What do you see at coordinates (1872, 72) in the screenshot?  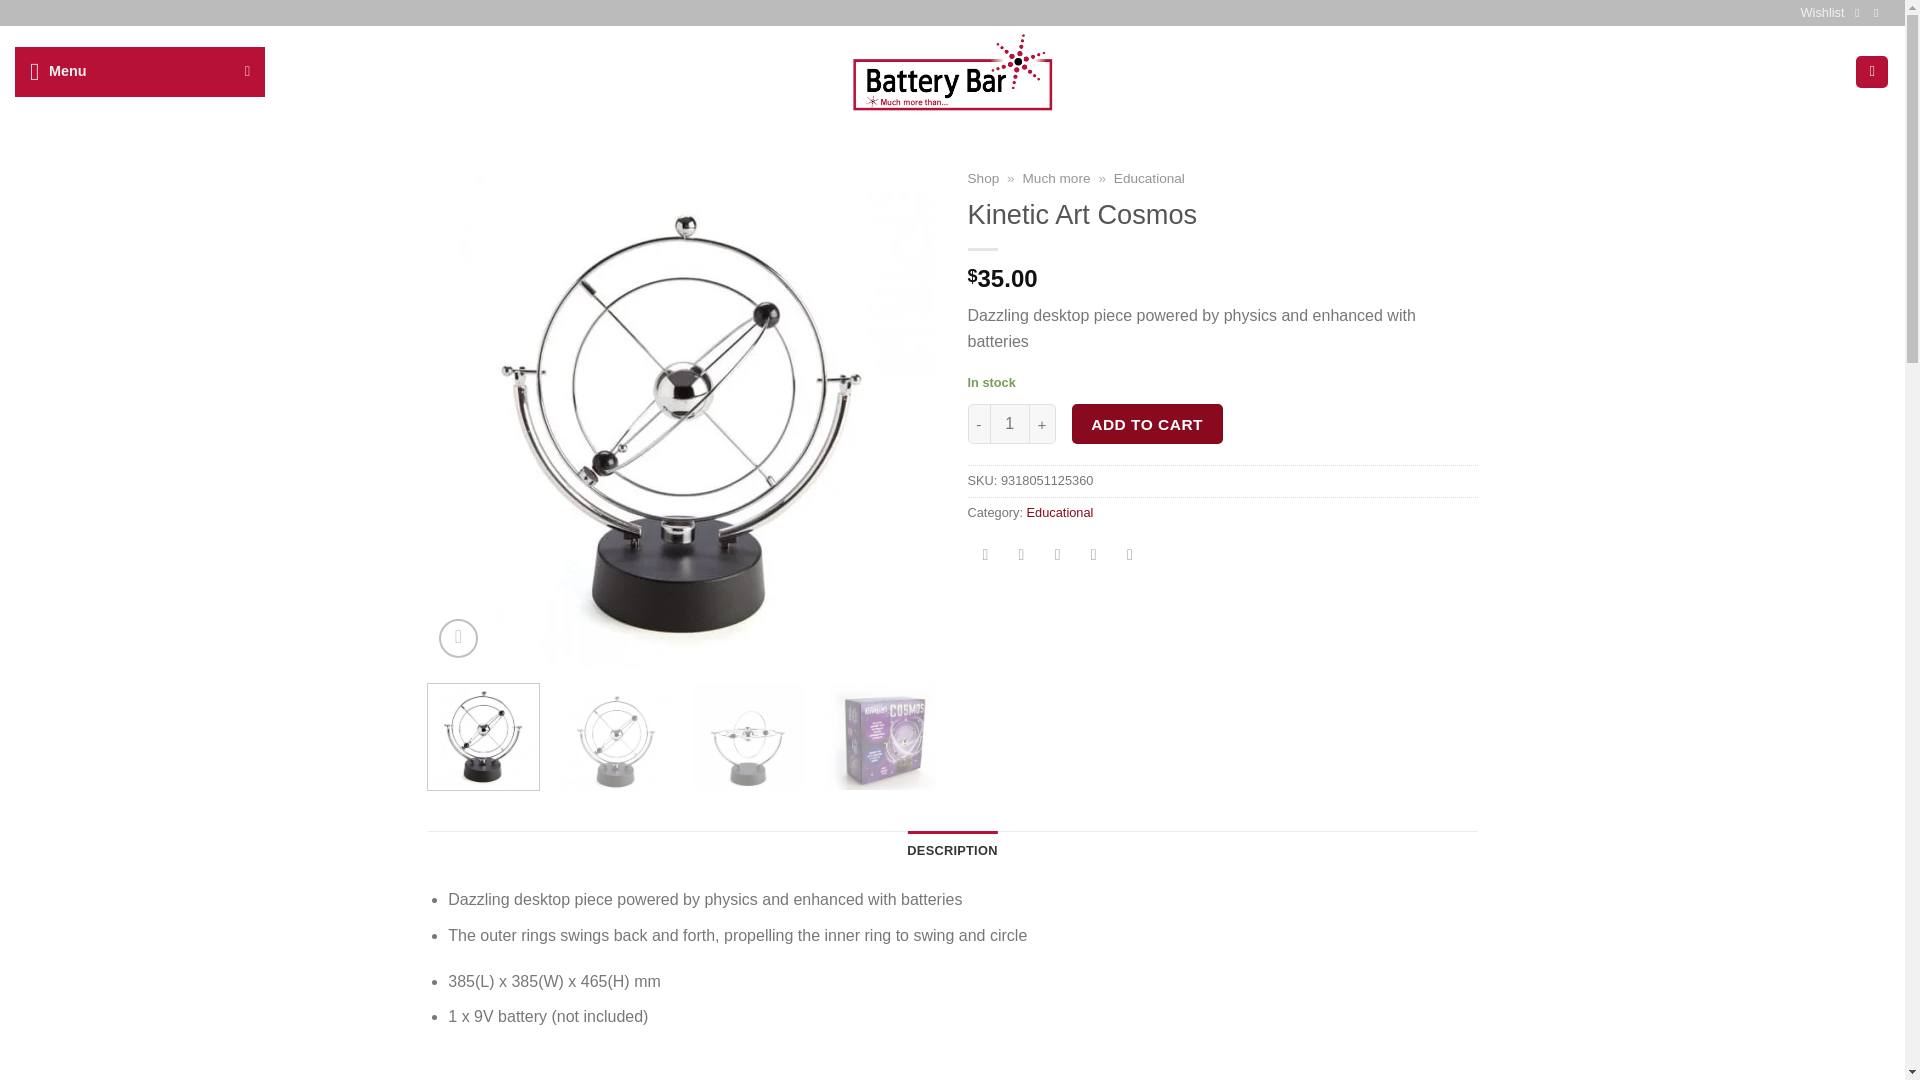 I see `Cart` at bounding box center [1872, 72].